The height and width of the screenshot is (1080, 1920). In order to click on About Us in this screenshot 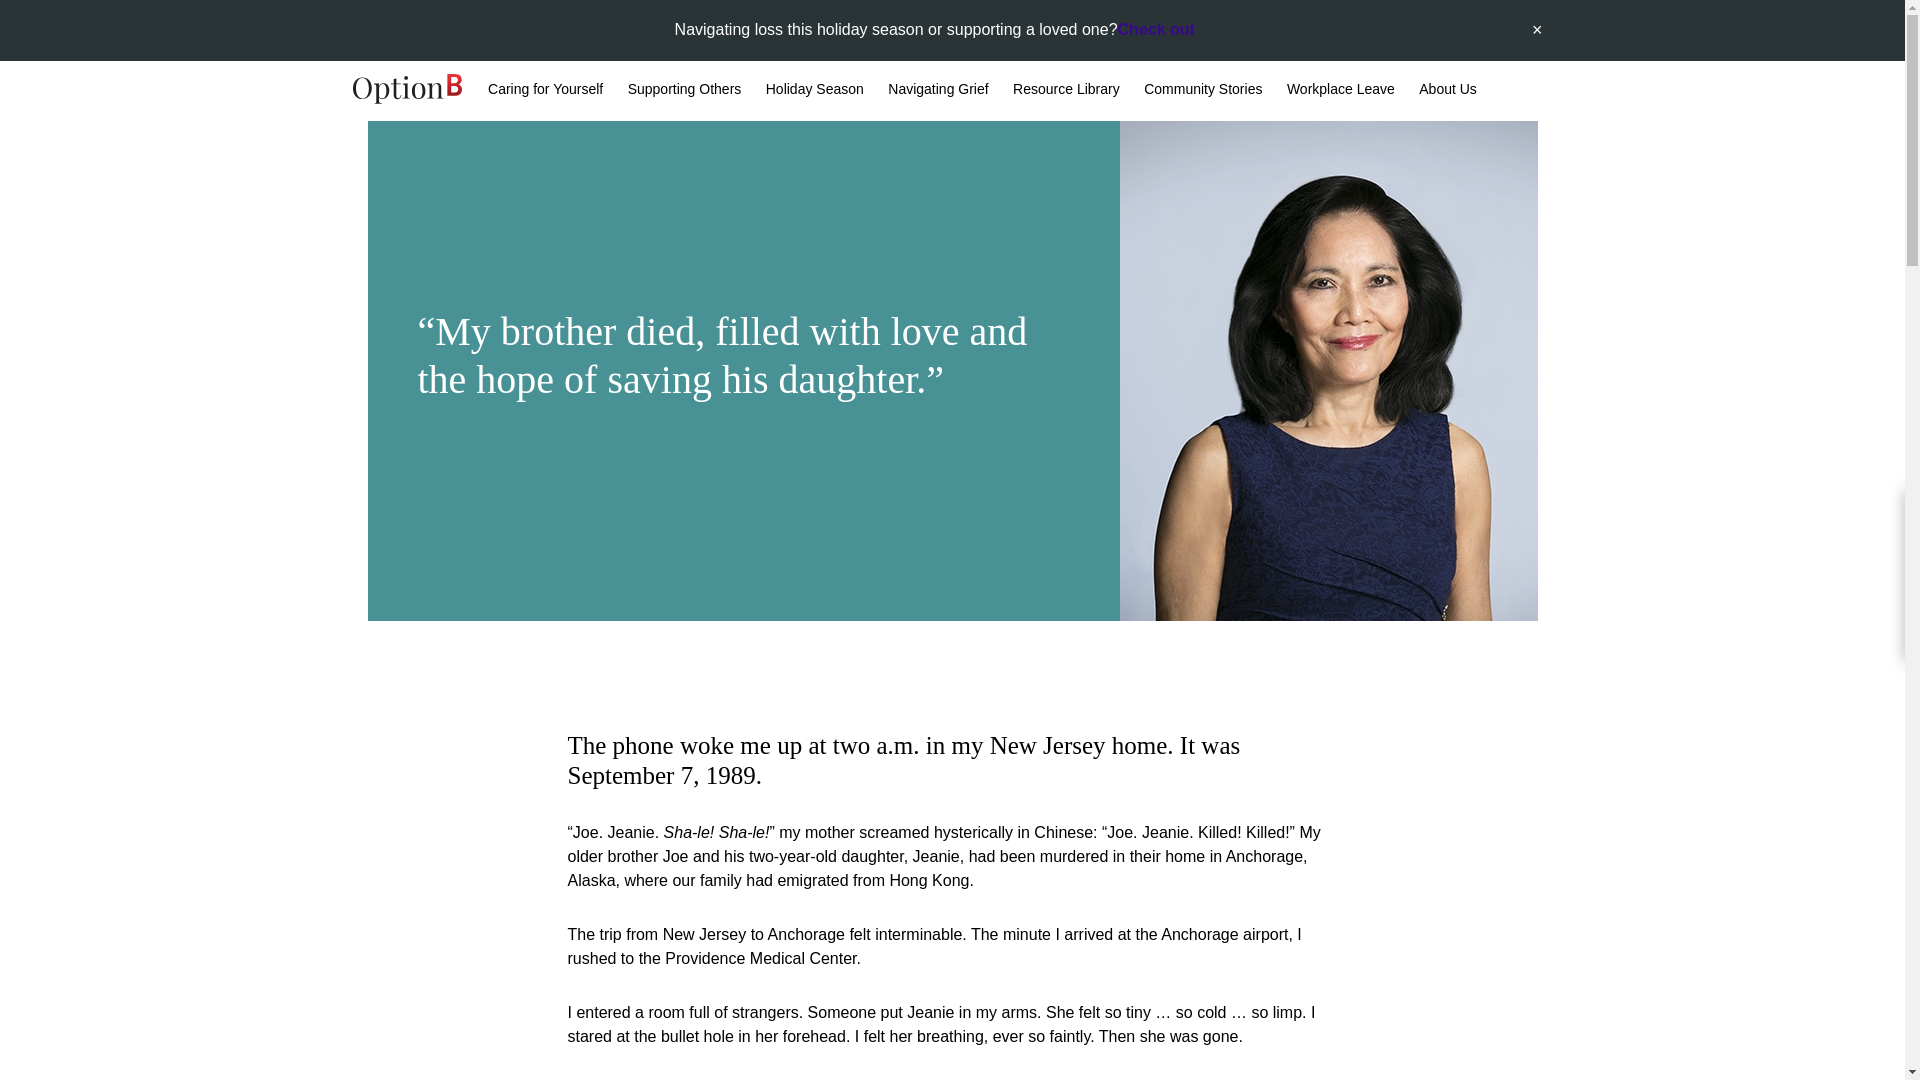, I will do `click(1447, 90)`.